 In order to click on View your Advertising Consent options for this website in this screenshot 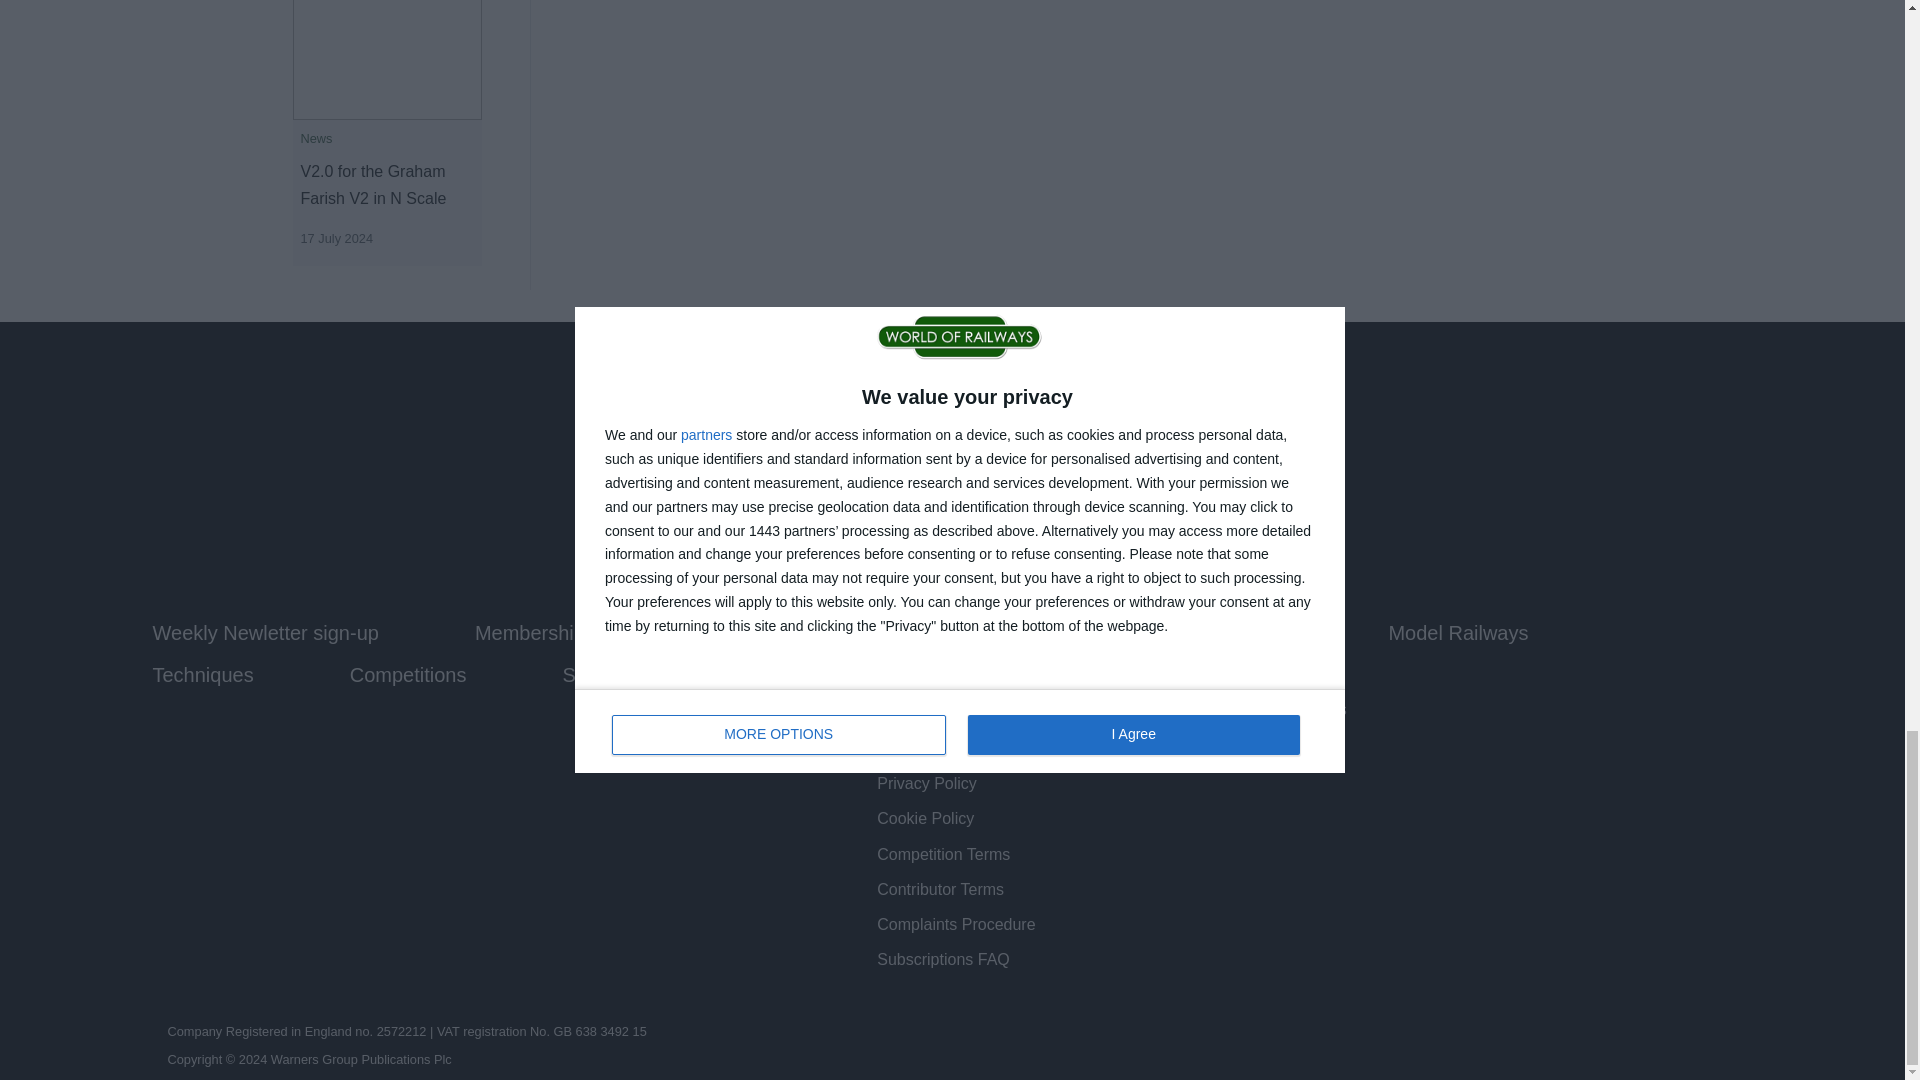, I will do `click(1246, 709)`.